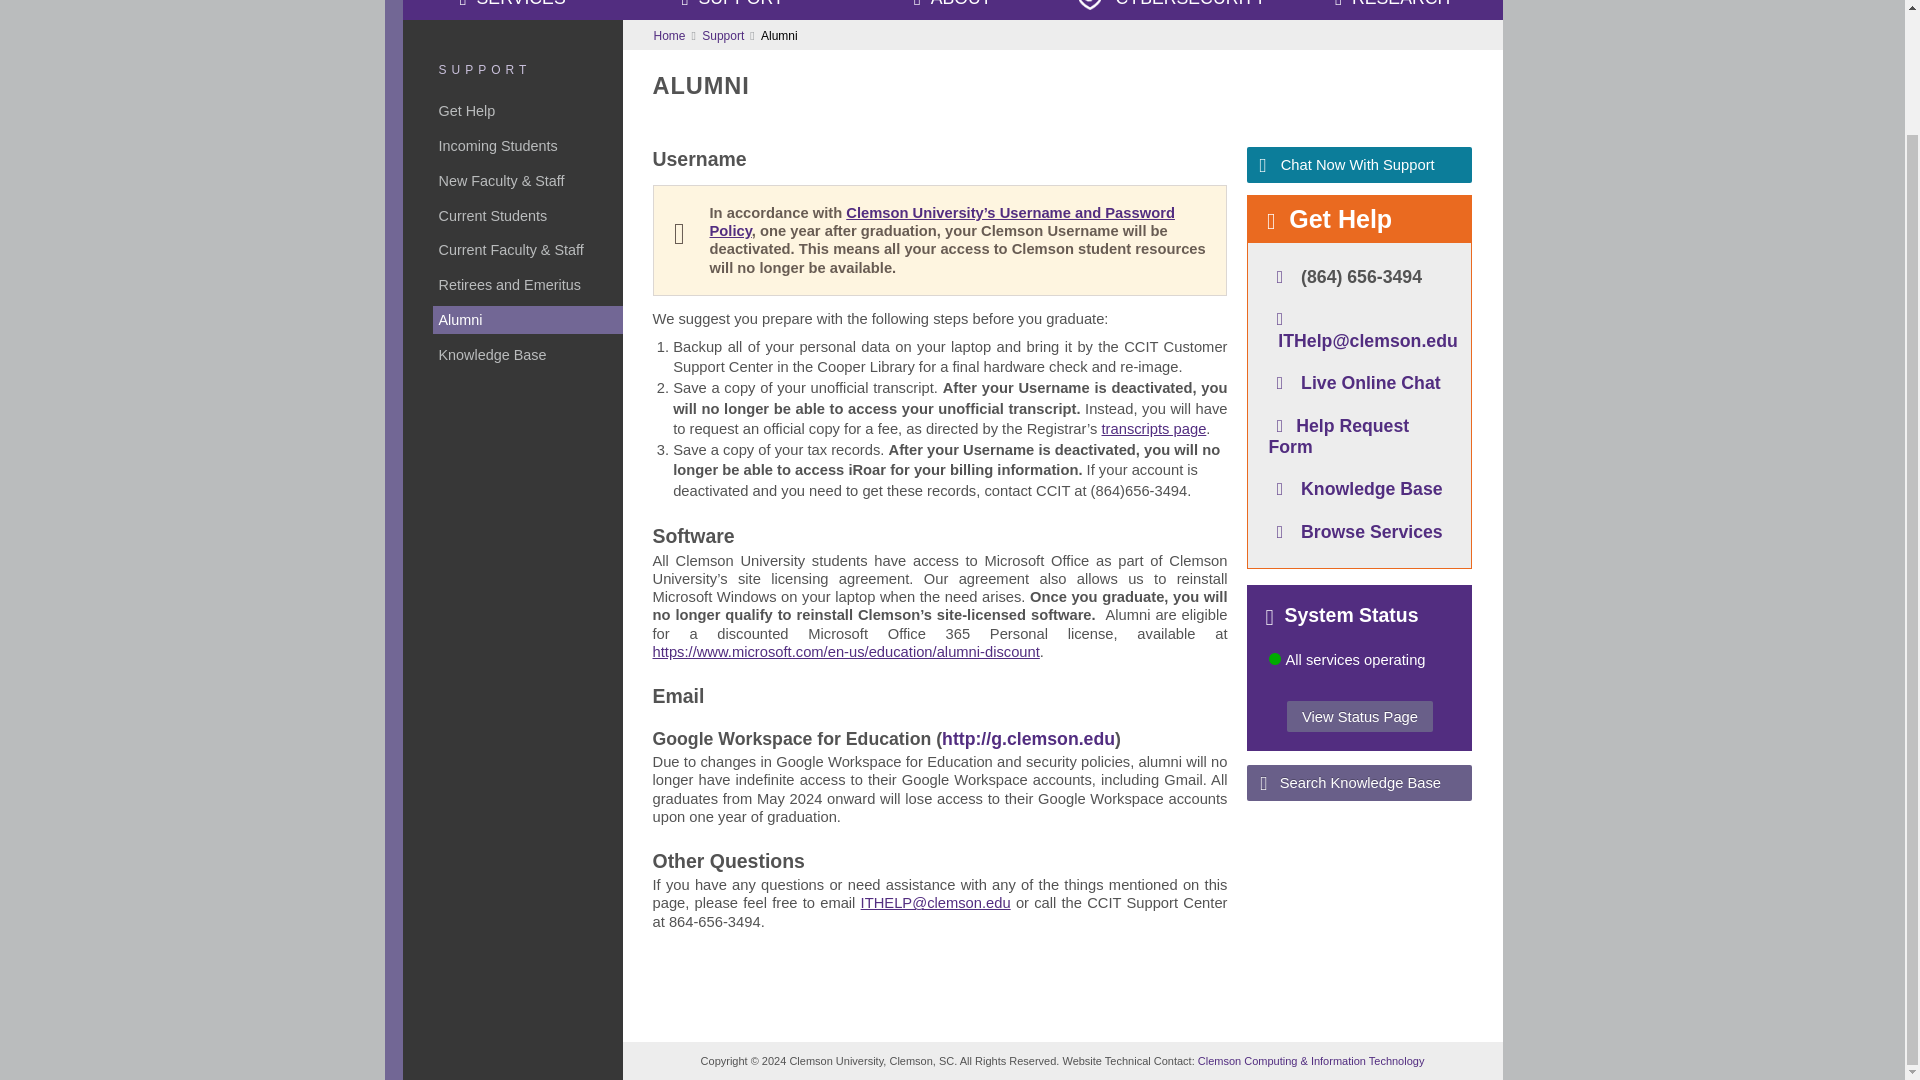 The width and height of the screenshot is (1920, 1080). I want to click on UserID and Password Policy, so click(942, 222).